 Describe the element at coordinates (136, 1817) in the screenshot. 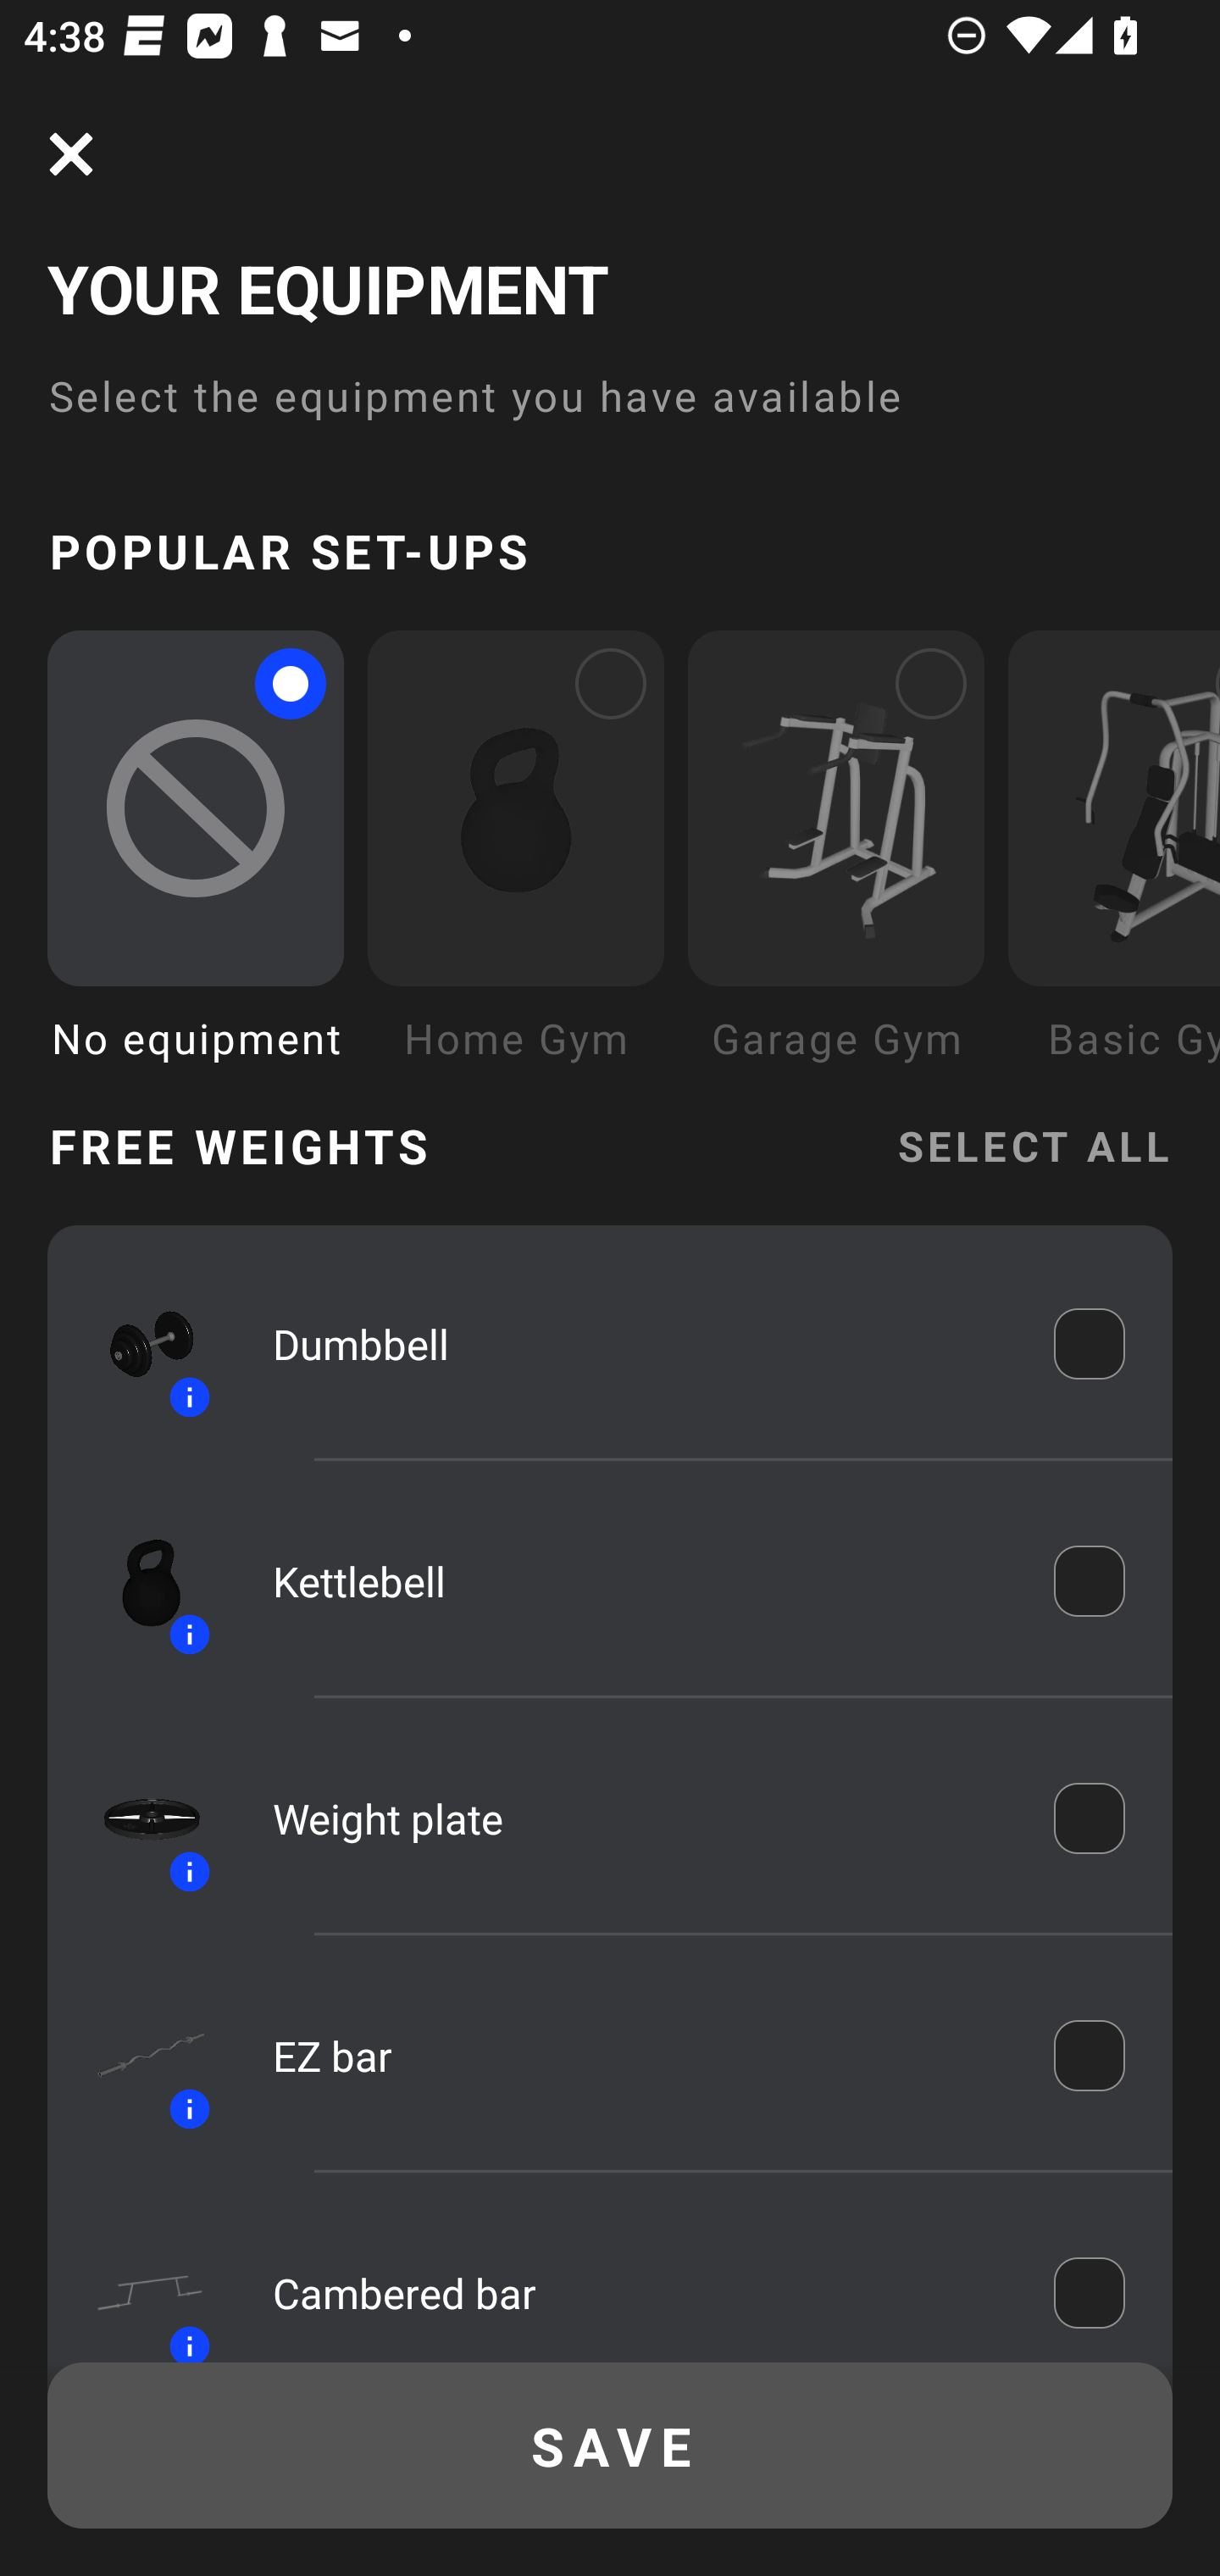

I see `Equipment icon Information icon` at that location.